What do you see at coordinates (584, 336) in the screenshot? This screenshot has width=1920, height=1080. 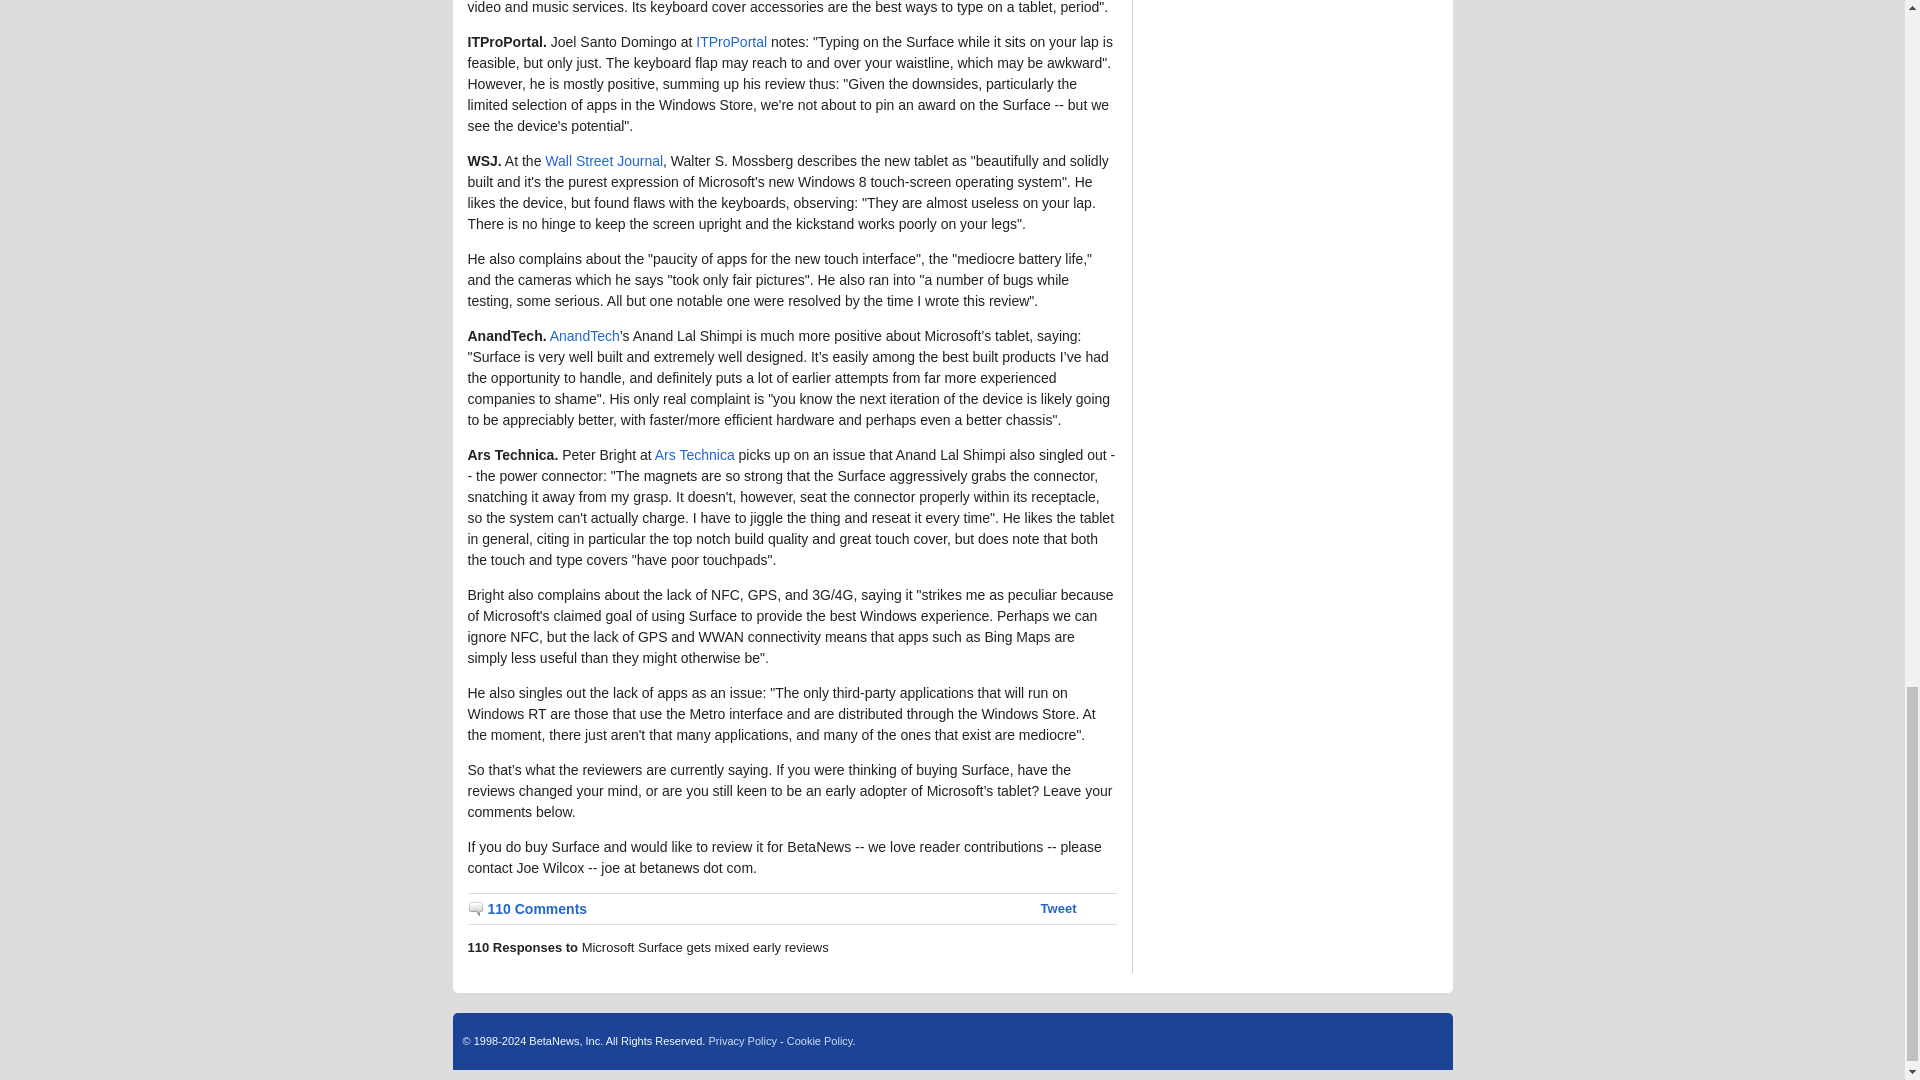 I see `AnandTech` at bounding box center [584, 336].